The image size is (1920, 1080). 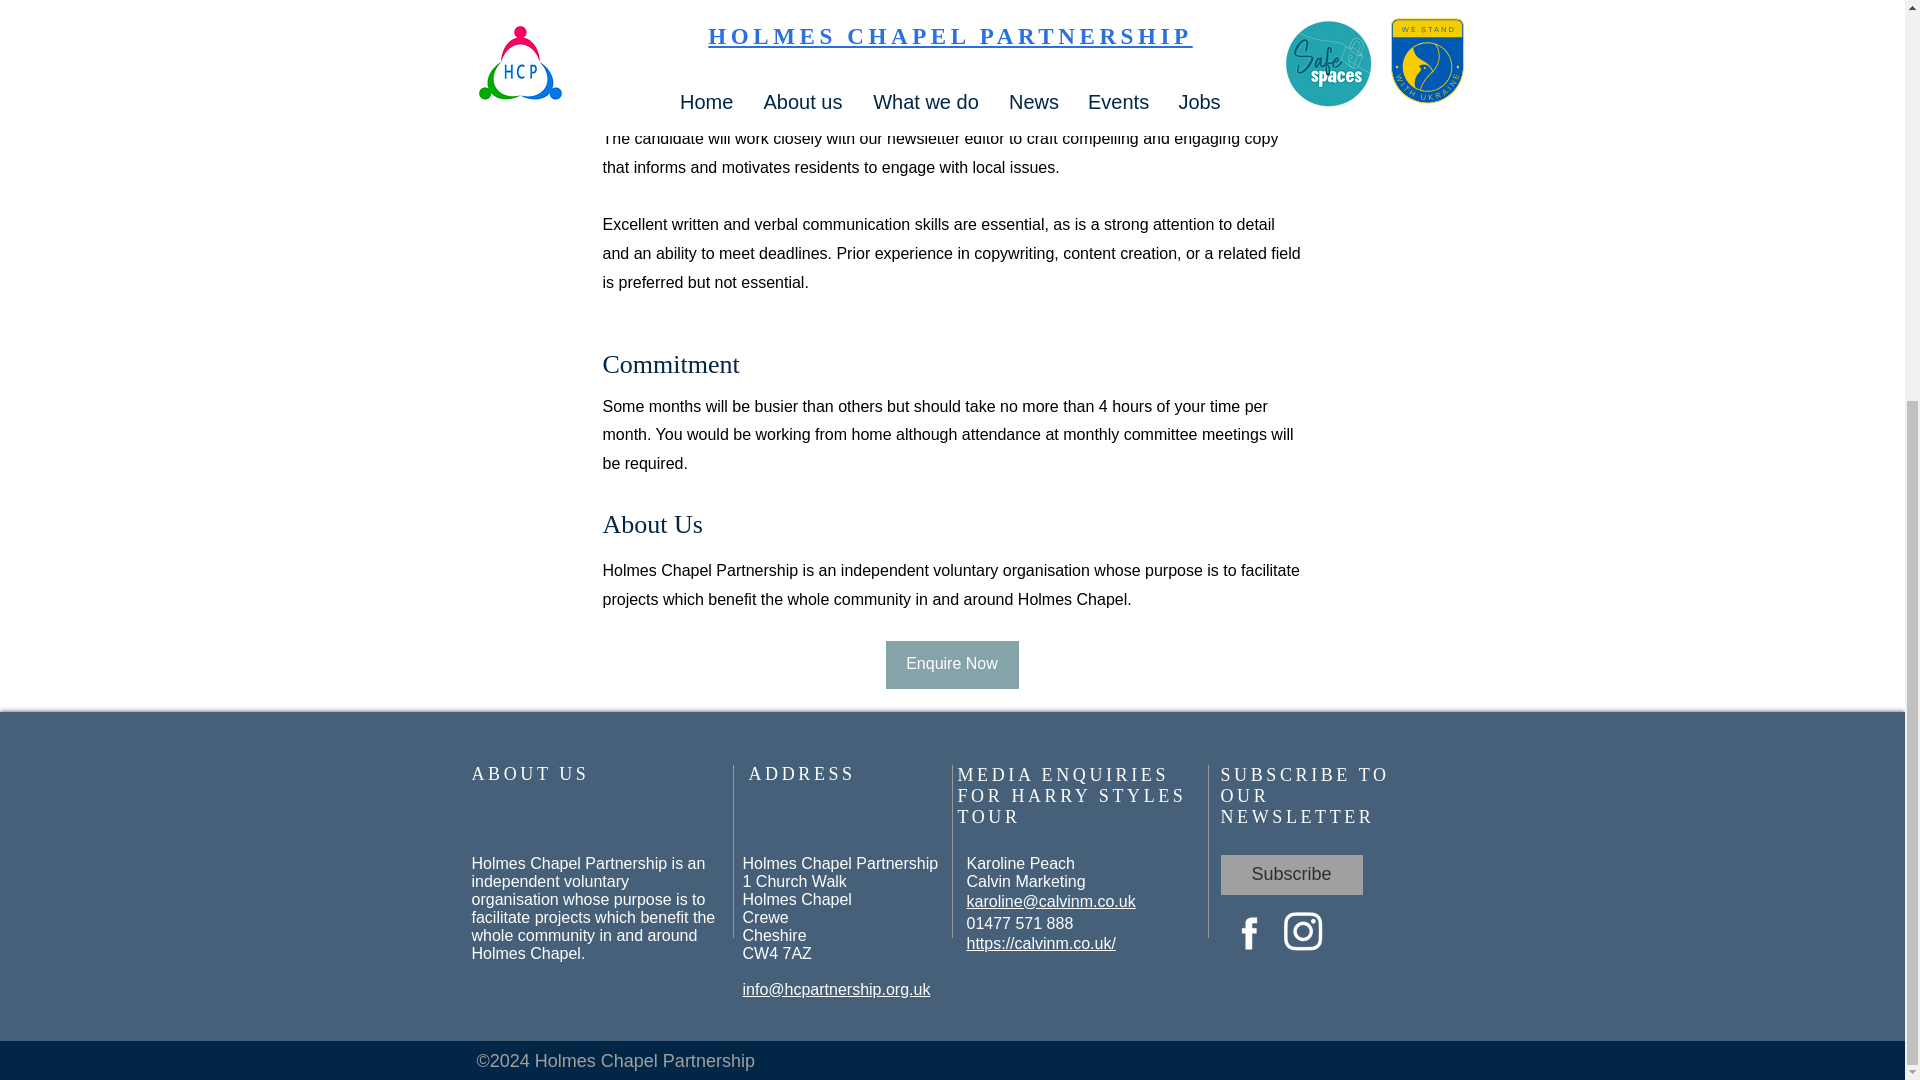 What do you see at coordinates (1290, 875) in the screenshot?
I see `Subscribe` at bounding box center [1290, 875].